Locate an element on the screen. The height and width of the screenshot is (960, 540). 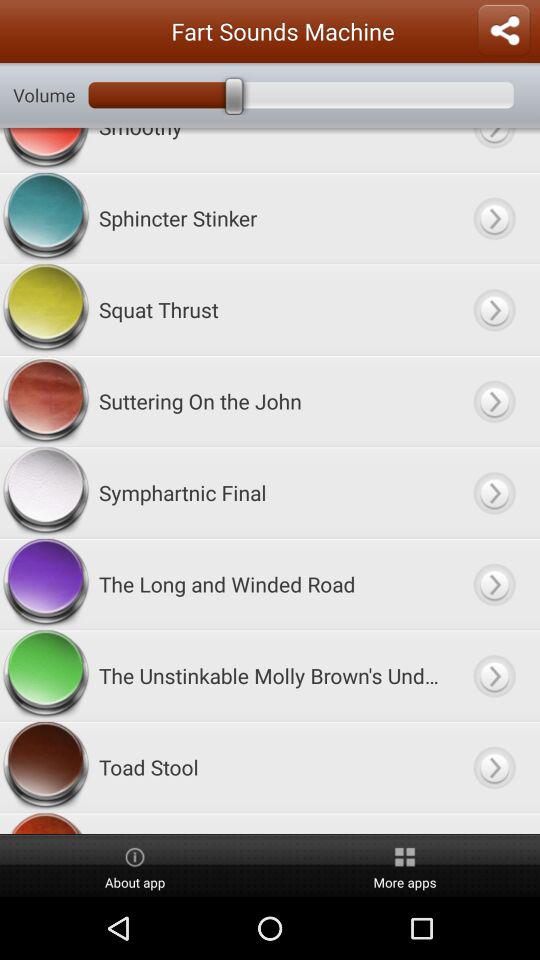
turn on the long and app is located at coordinates (270, 584).